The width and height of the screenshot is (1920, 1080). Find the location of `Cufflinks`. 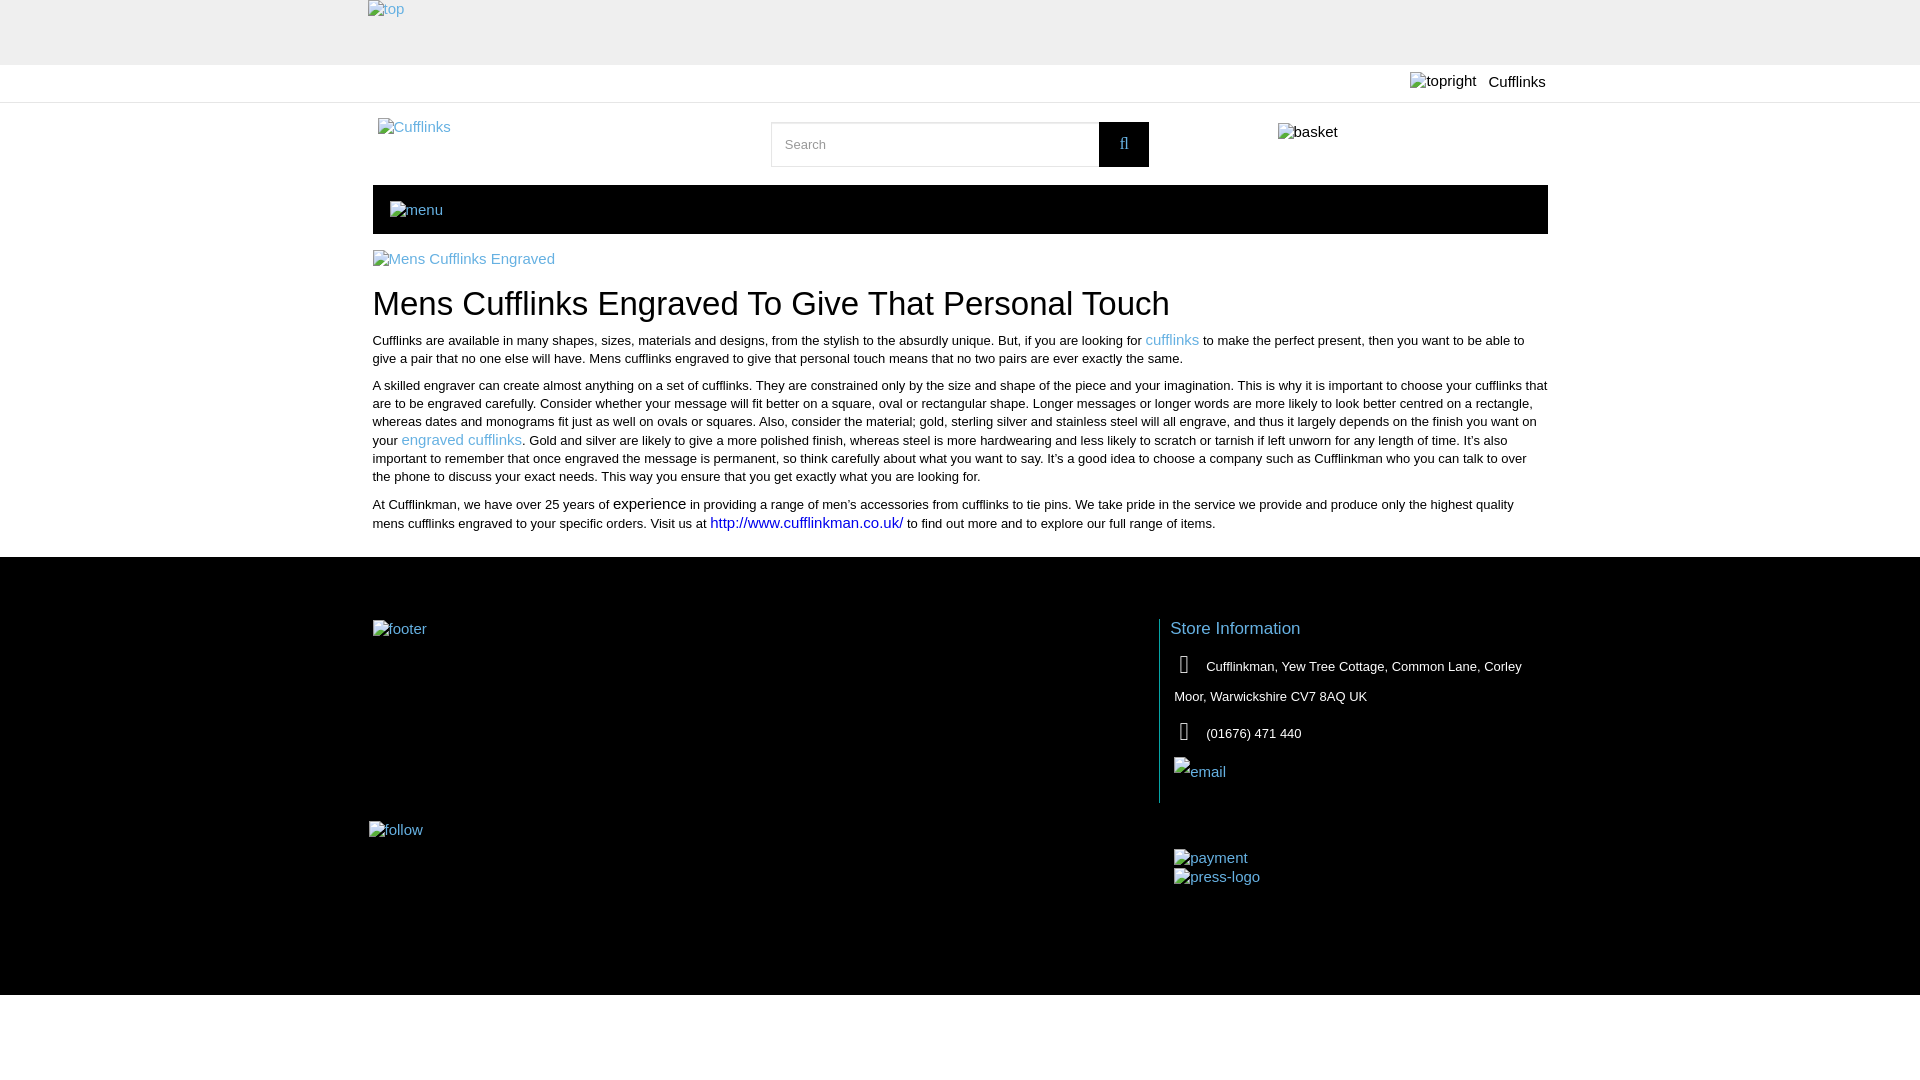

Cufflinks is located at coordinates (1512, 82).